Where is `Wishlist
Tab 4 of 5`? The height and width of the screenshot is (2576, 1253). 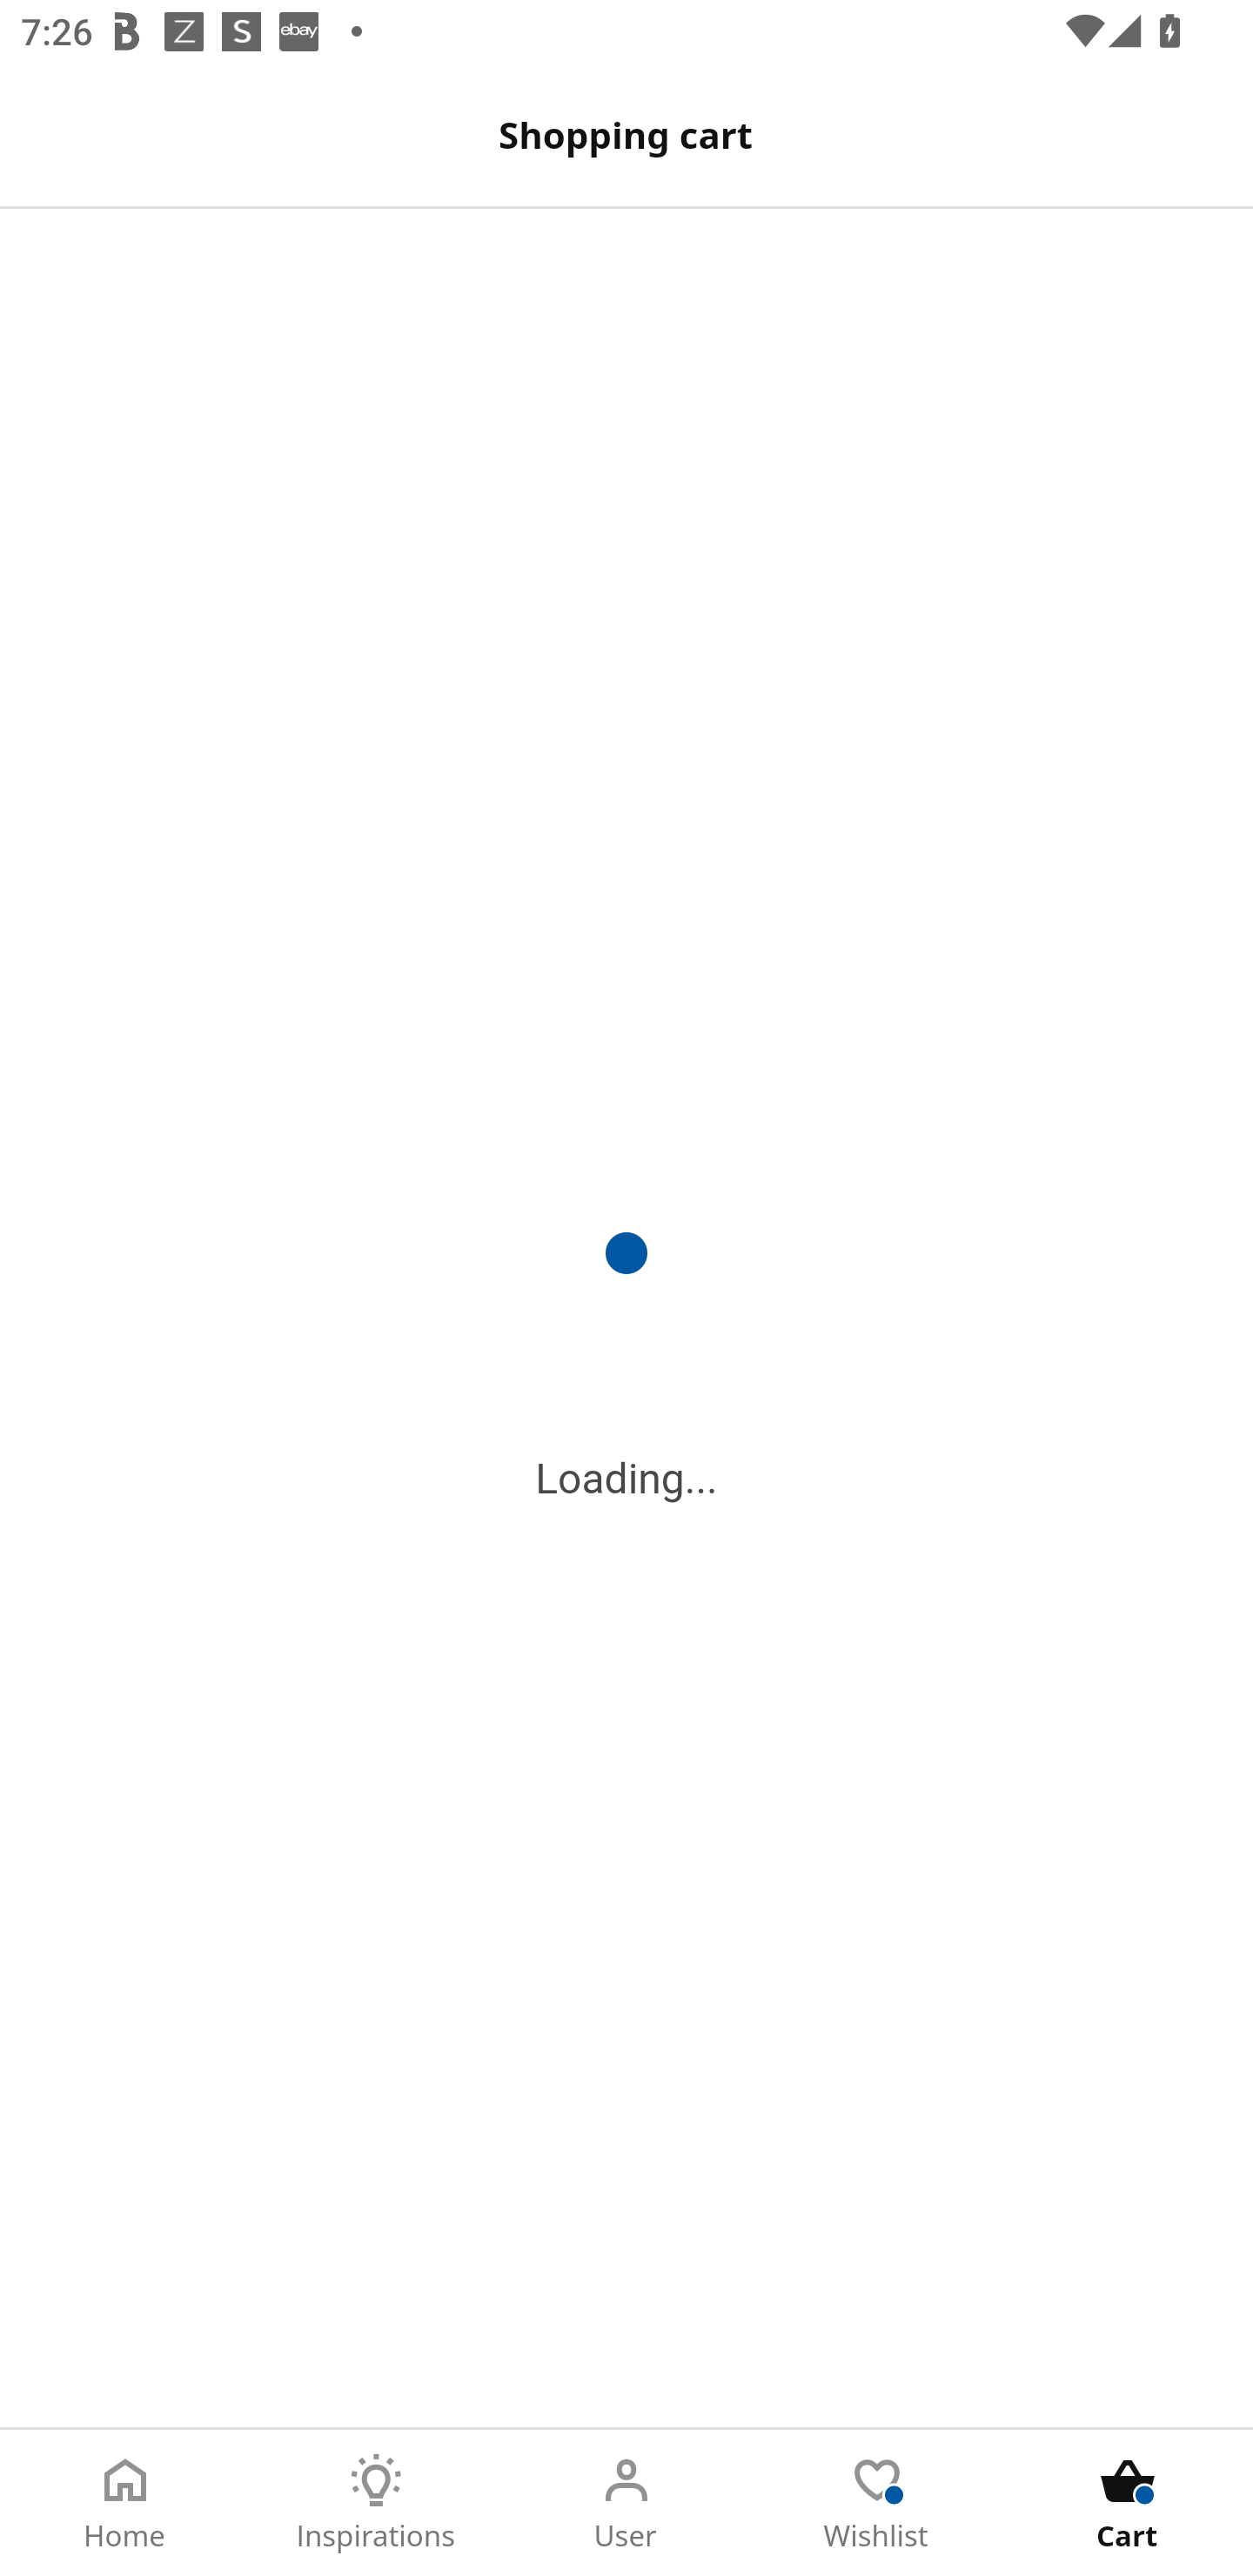 Wishlist
Tab 4 of 5 is located at coordinates (877, 2503).